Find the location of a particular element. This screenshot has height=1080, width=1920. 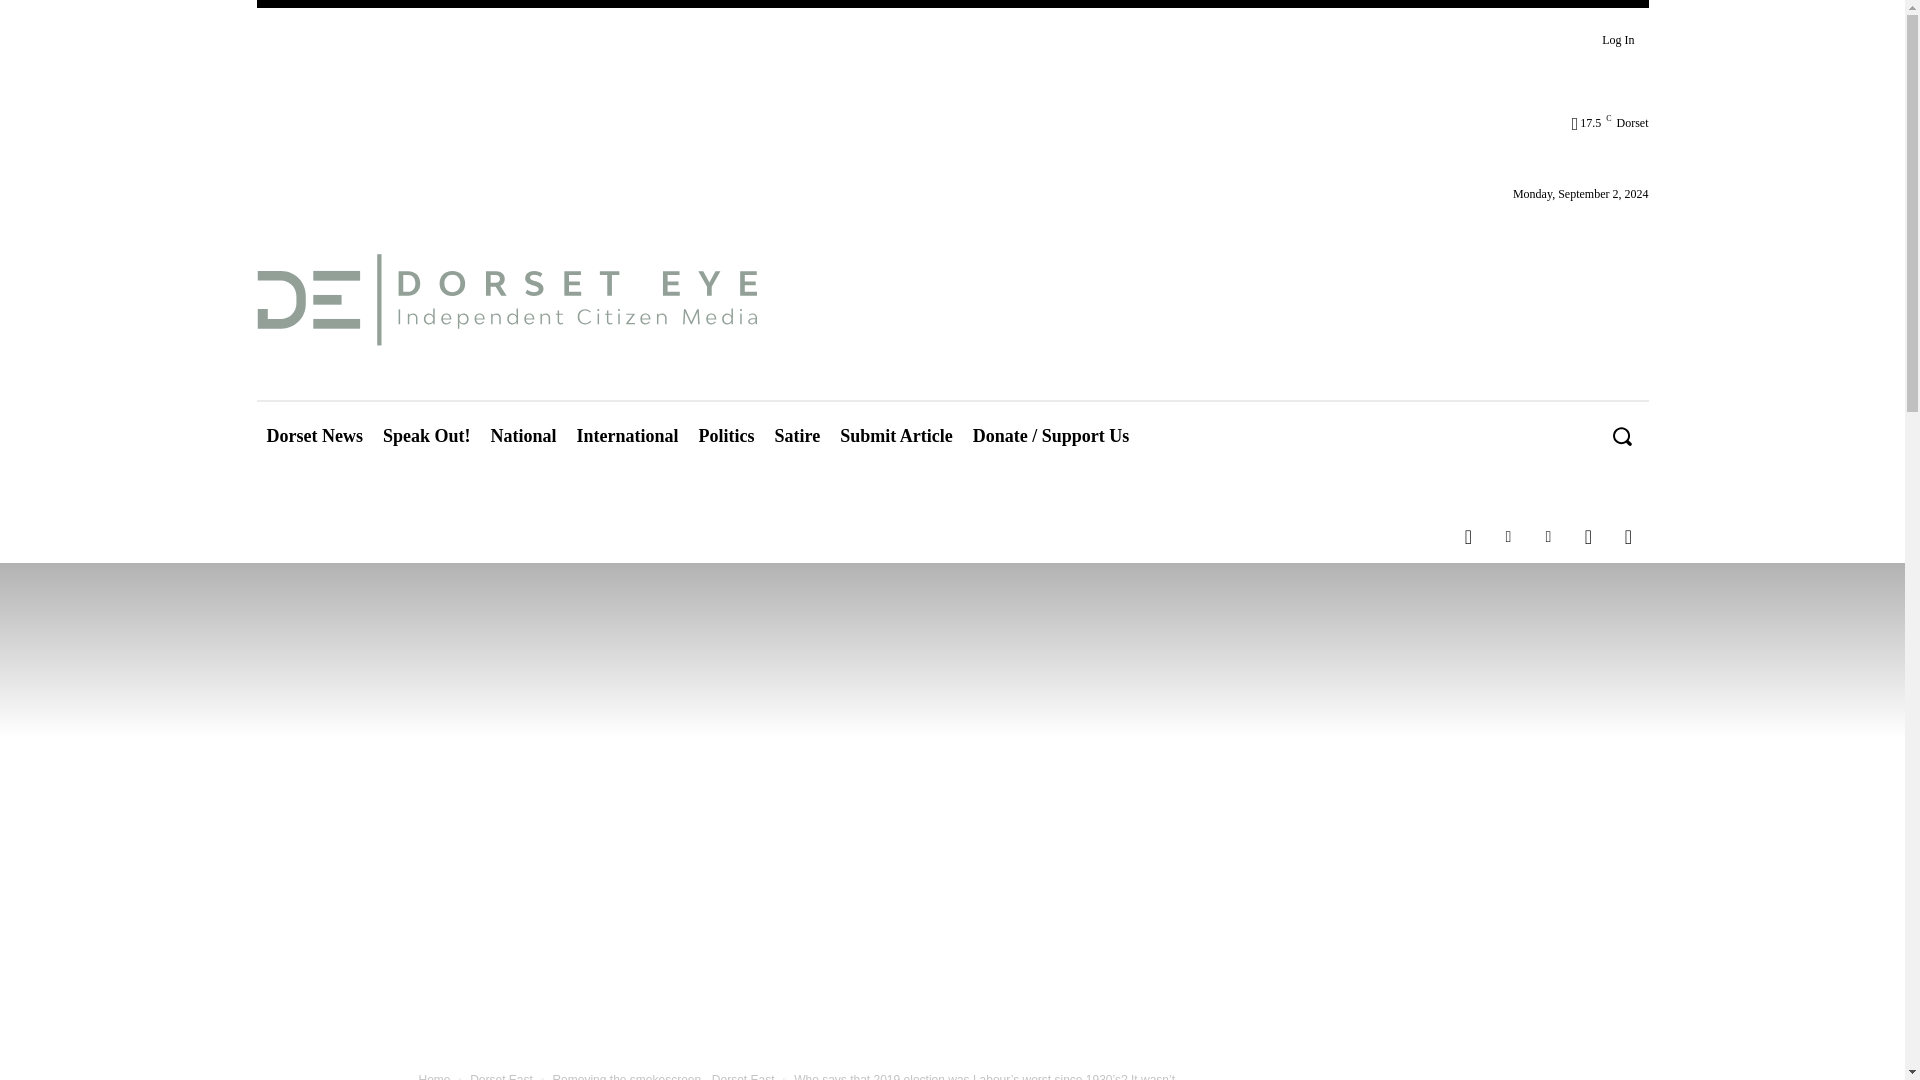

Youtube is located at coordinates (1628, 537).